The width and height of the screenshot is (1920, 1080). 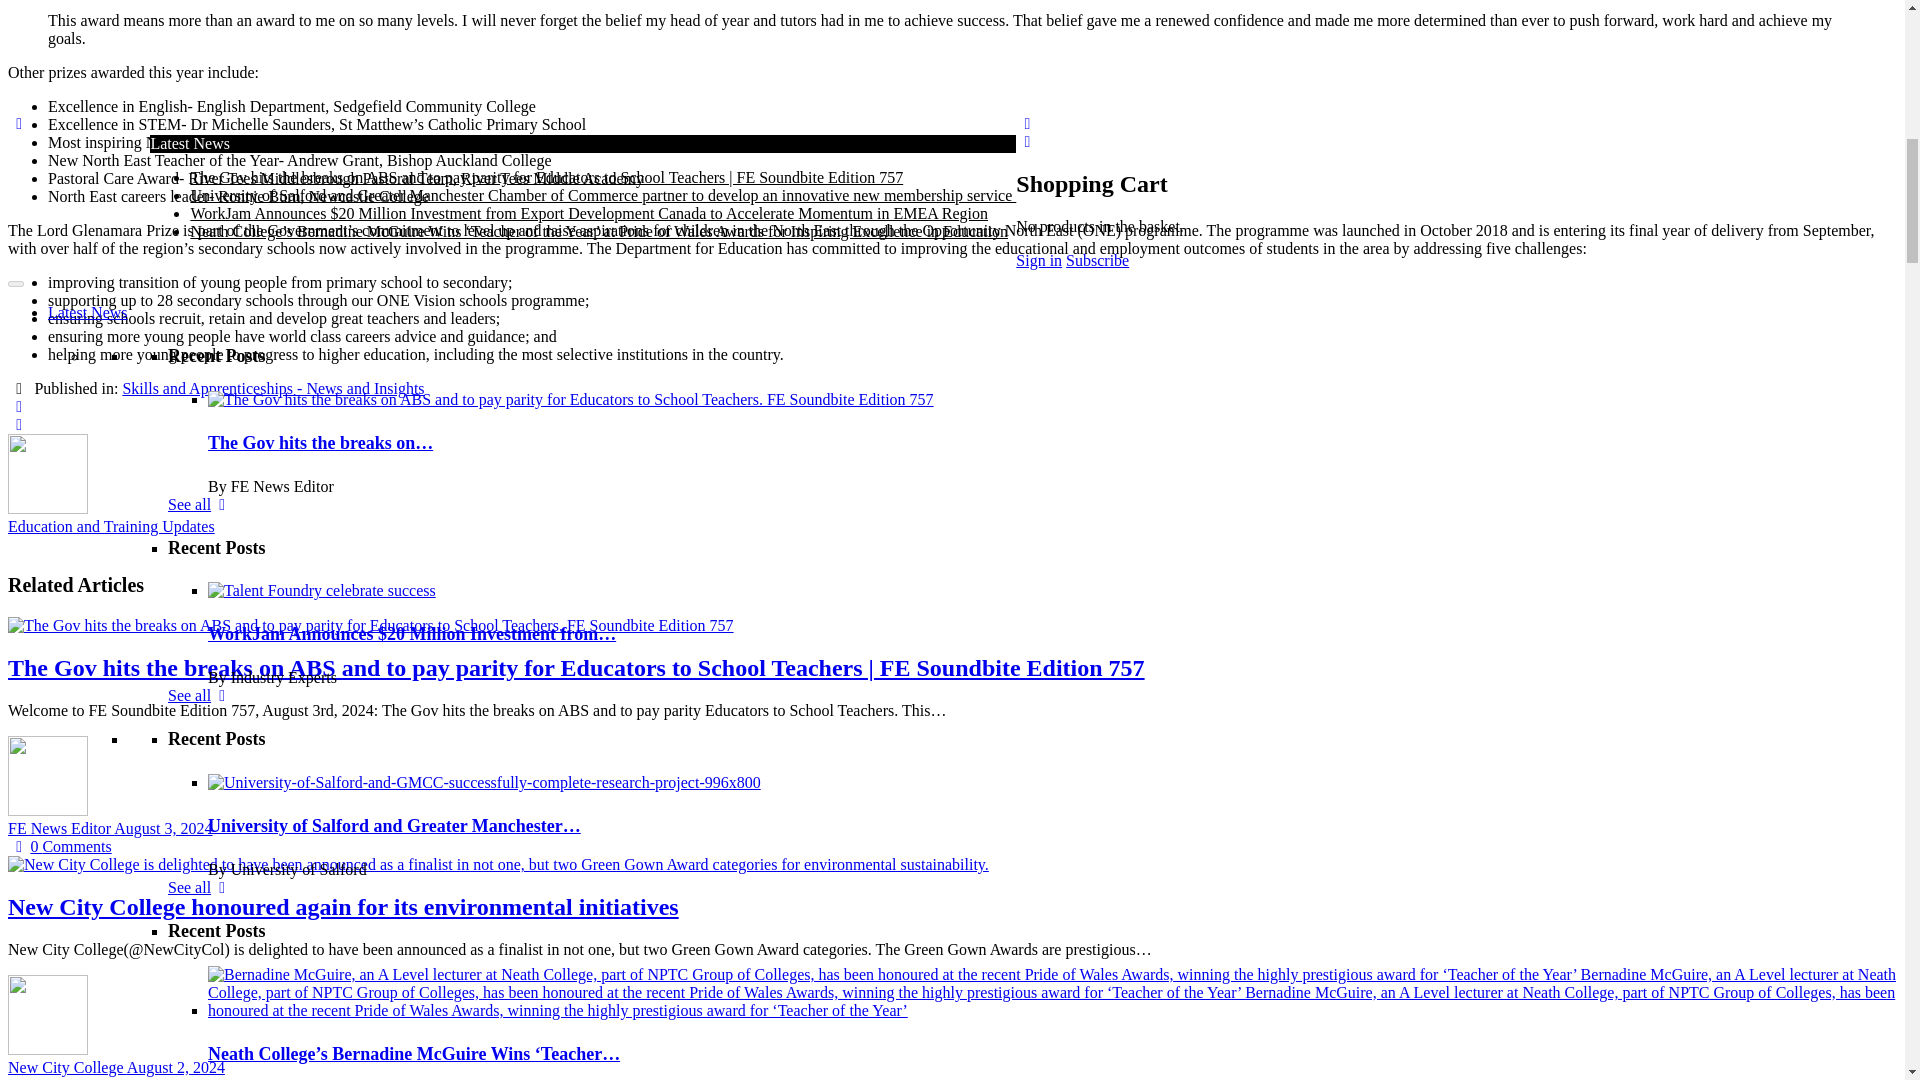 I want to click on Subscribe, so click(x=219, y=204).